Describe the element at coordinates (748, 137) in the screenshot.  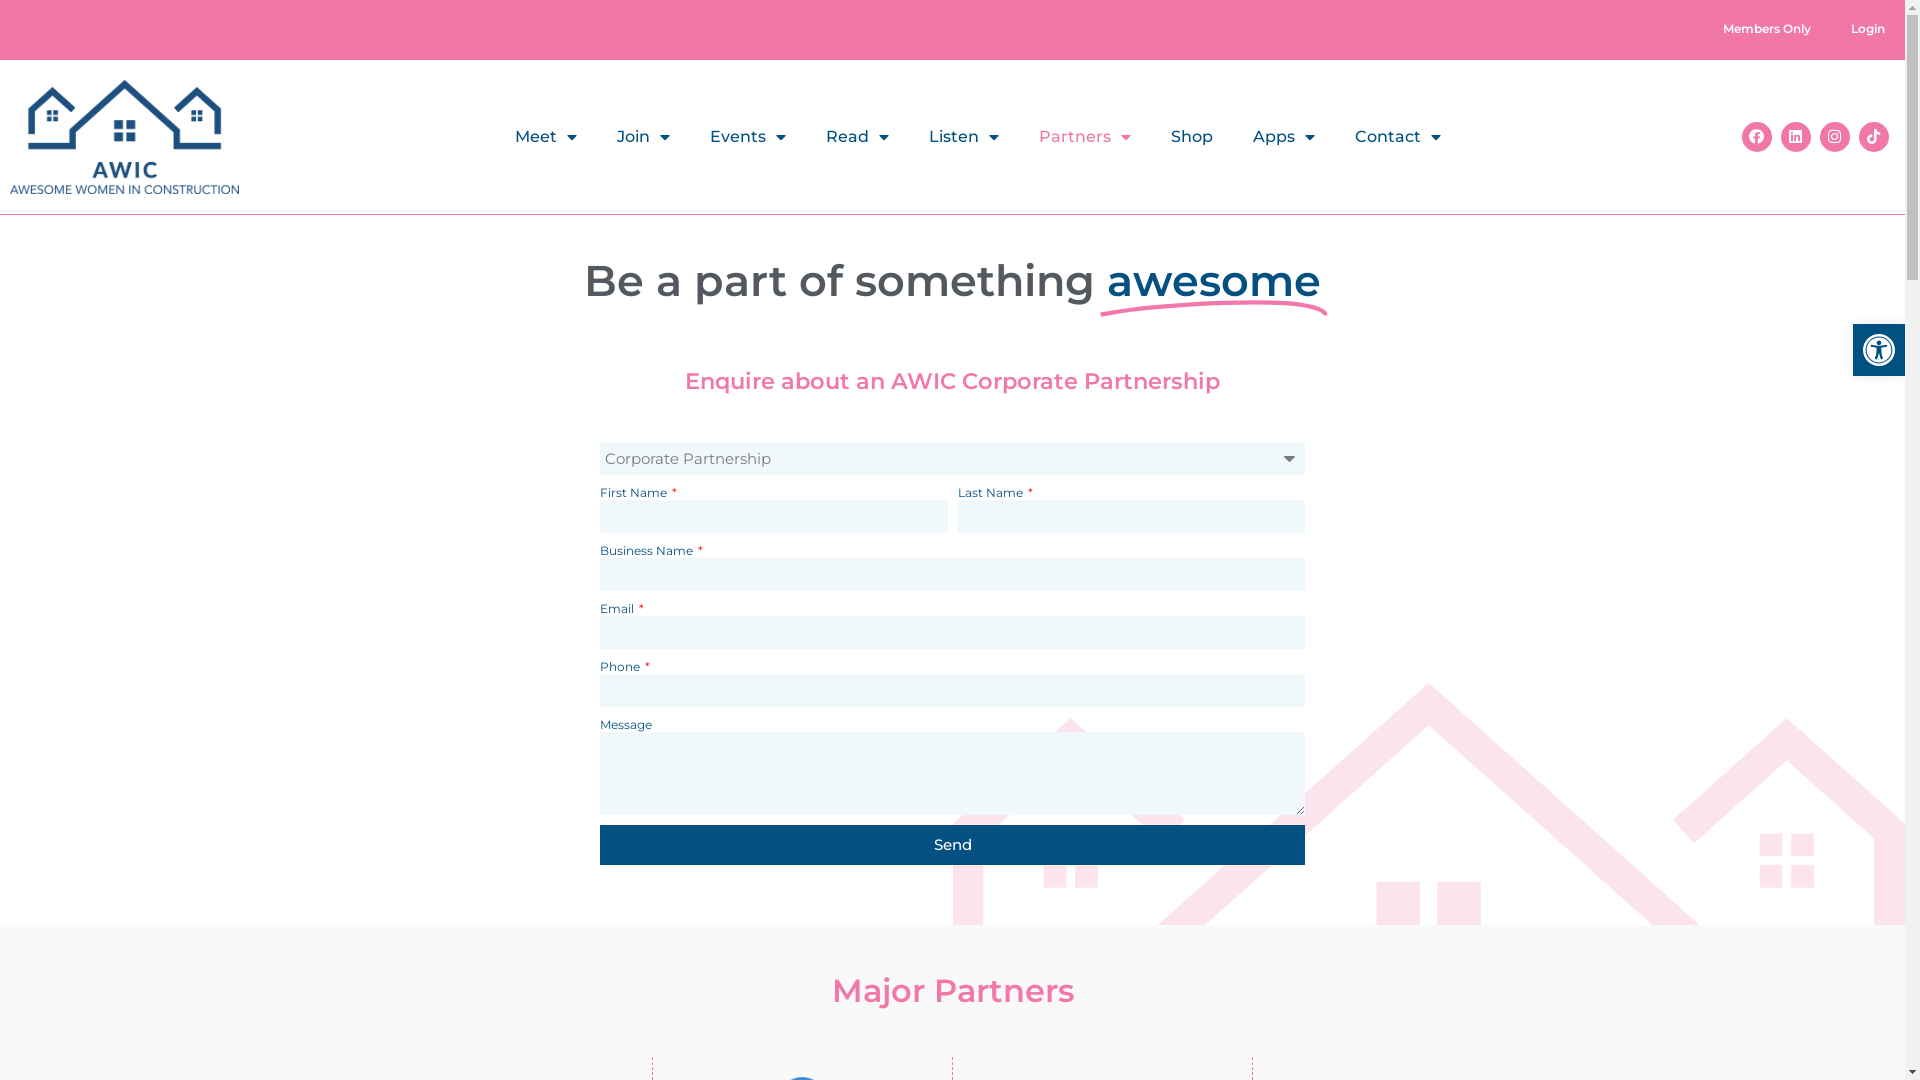
I see `Events` at that location.